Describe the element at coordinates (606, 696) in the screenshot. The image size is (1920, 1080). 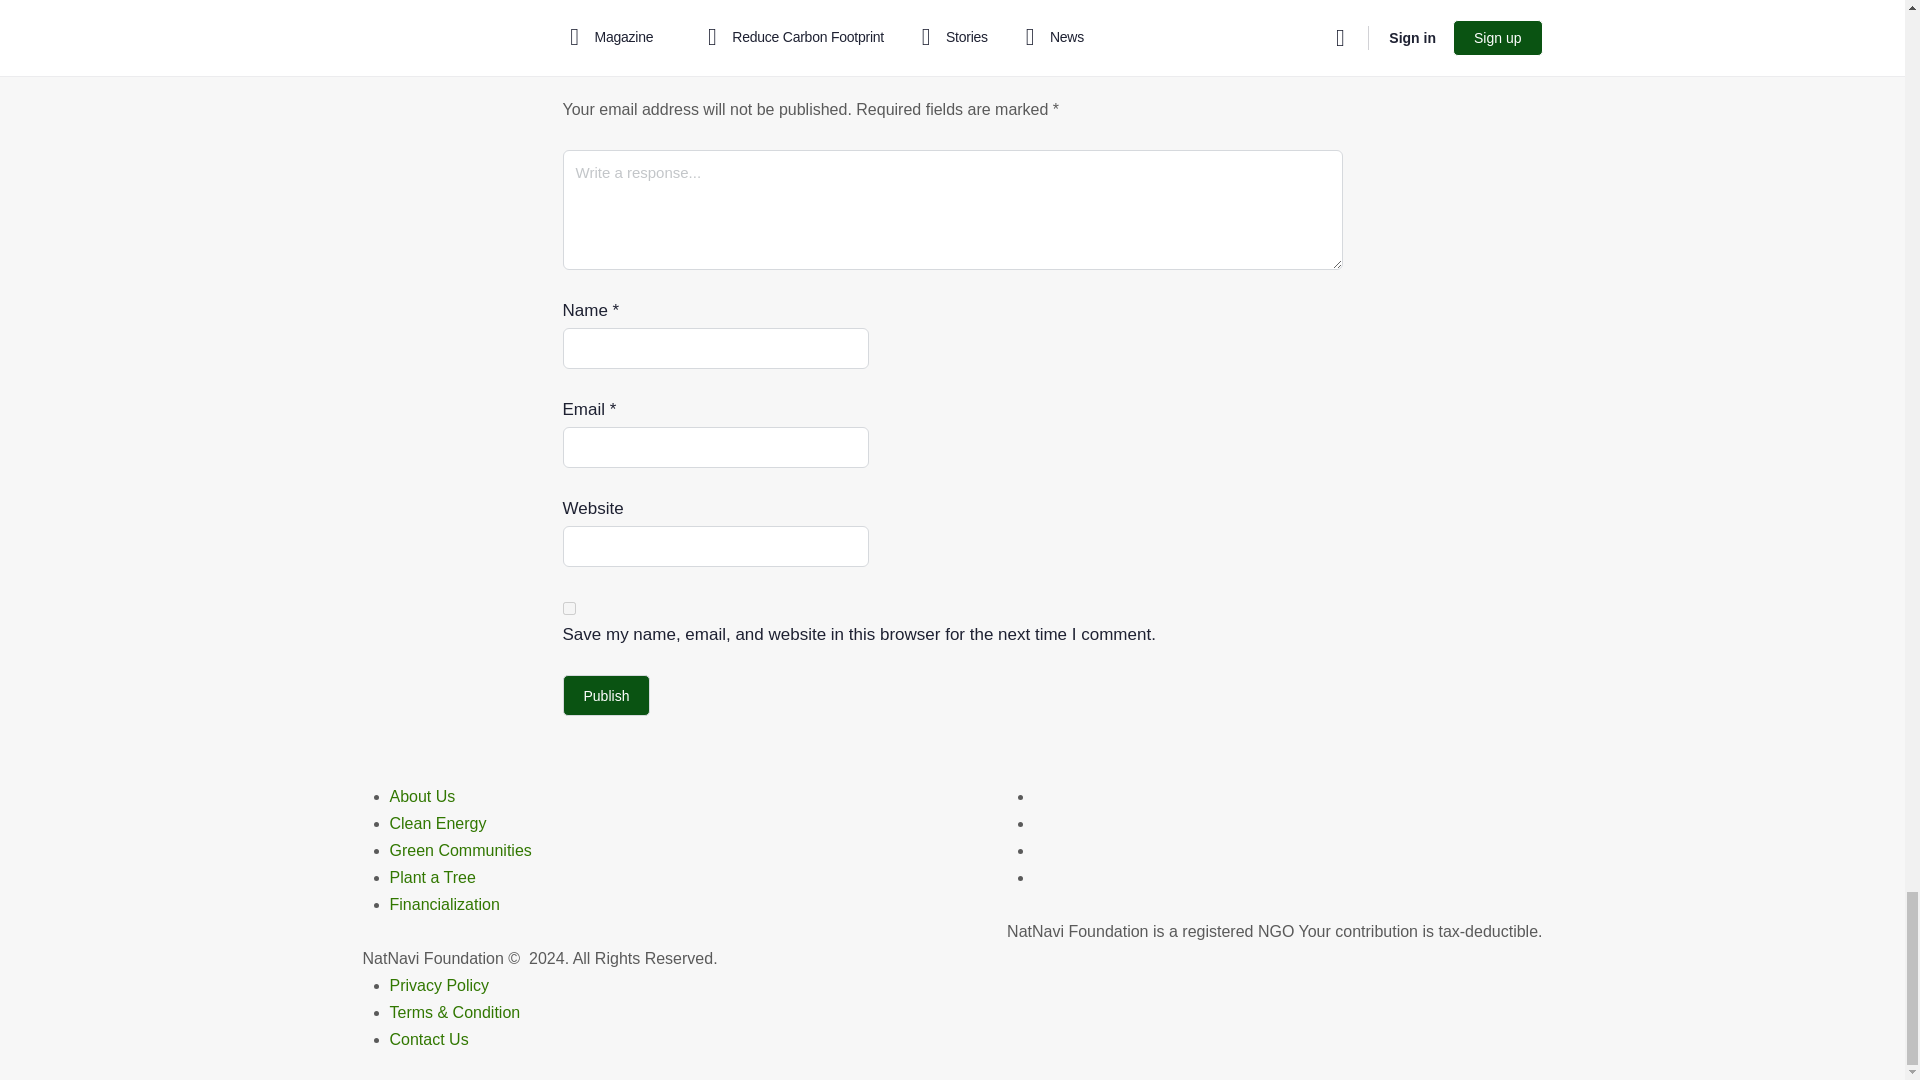
I see `Publish` at that location.